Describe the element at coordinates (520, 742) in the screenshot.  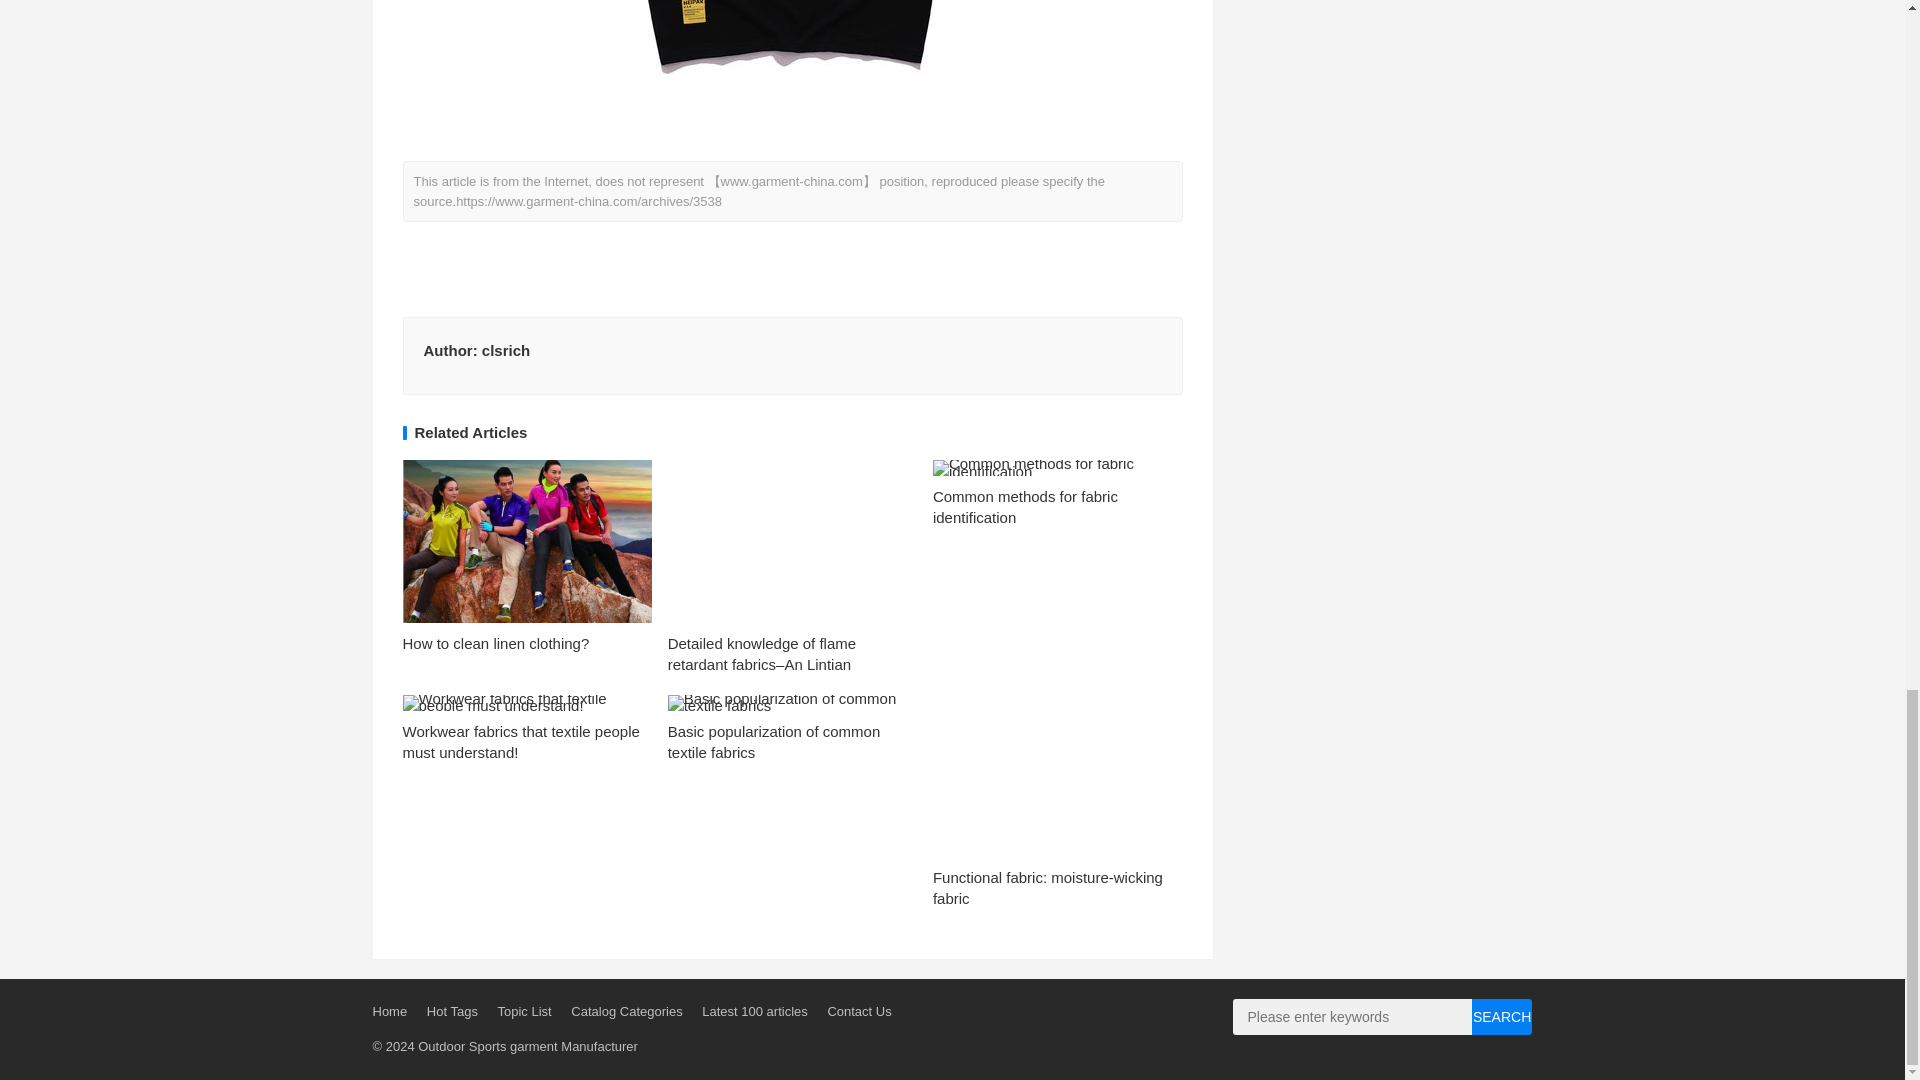
I see `Workwear fabrics that textile people must understand!` at that location.